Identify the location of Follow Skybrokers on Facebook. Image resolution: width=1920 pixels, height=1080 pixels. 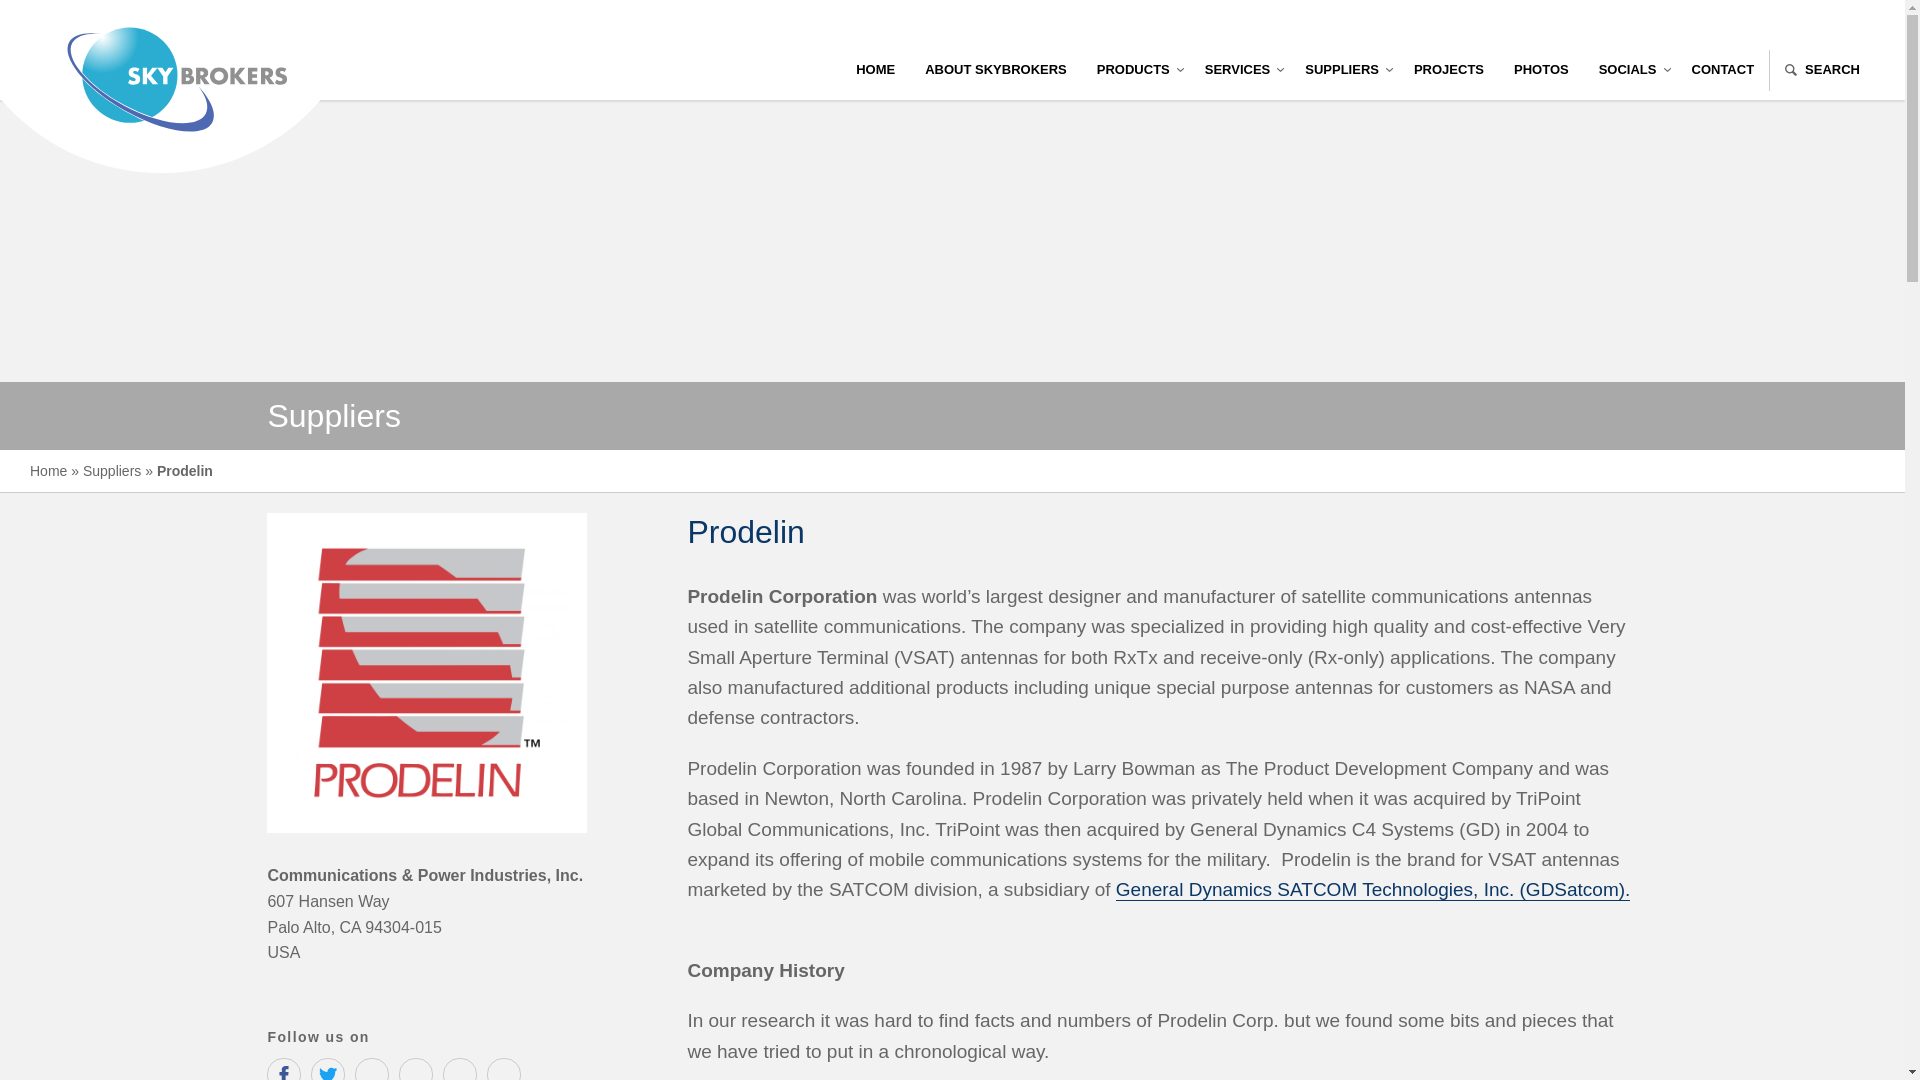
(284, 1069).